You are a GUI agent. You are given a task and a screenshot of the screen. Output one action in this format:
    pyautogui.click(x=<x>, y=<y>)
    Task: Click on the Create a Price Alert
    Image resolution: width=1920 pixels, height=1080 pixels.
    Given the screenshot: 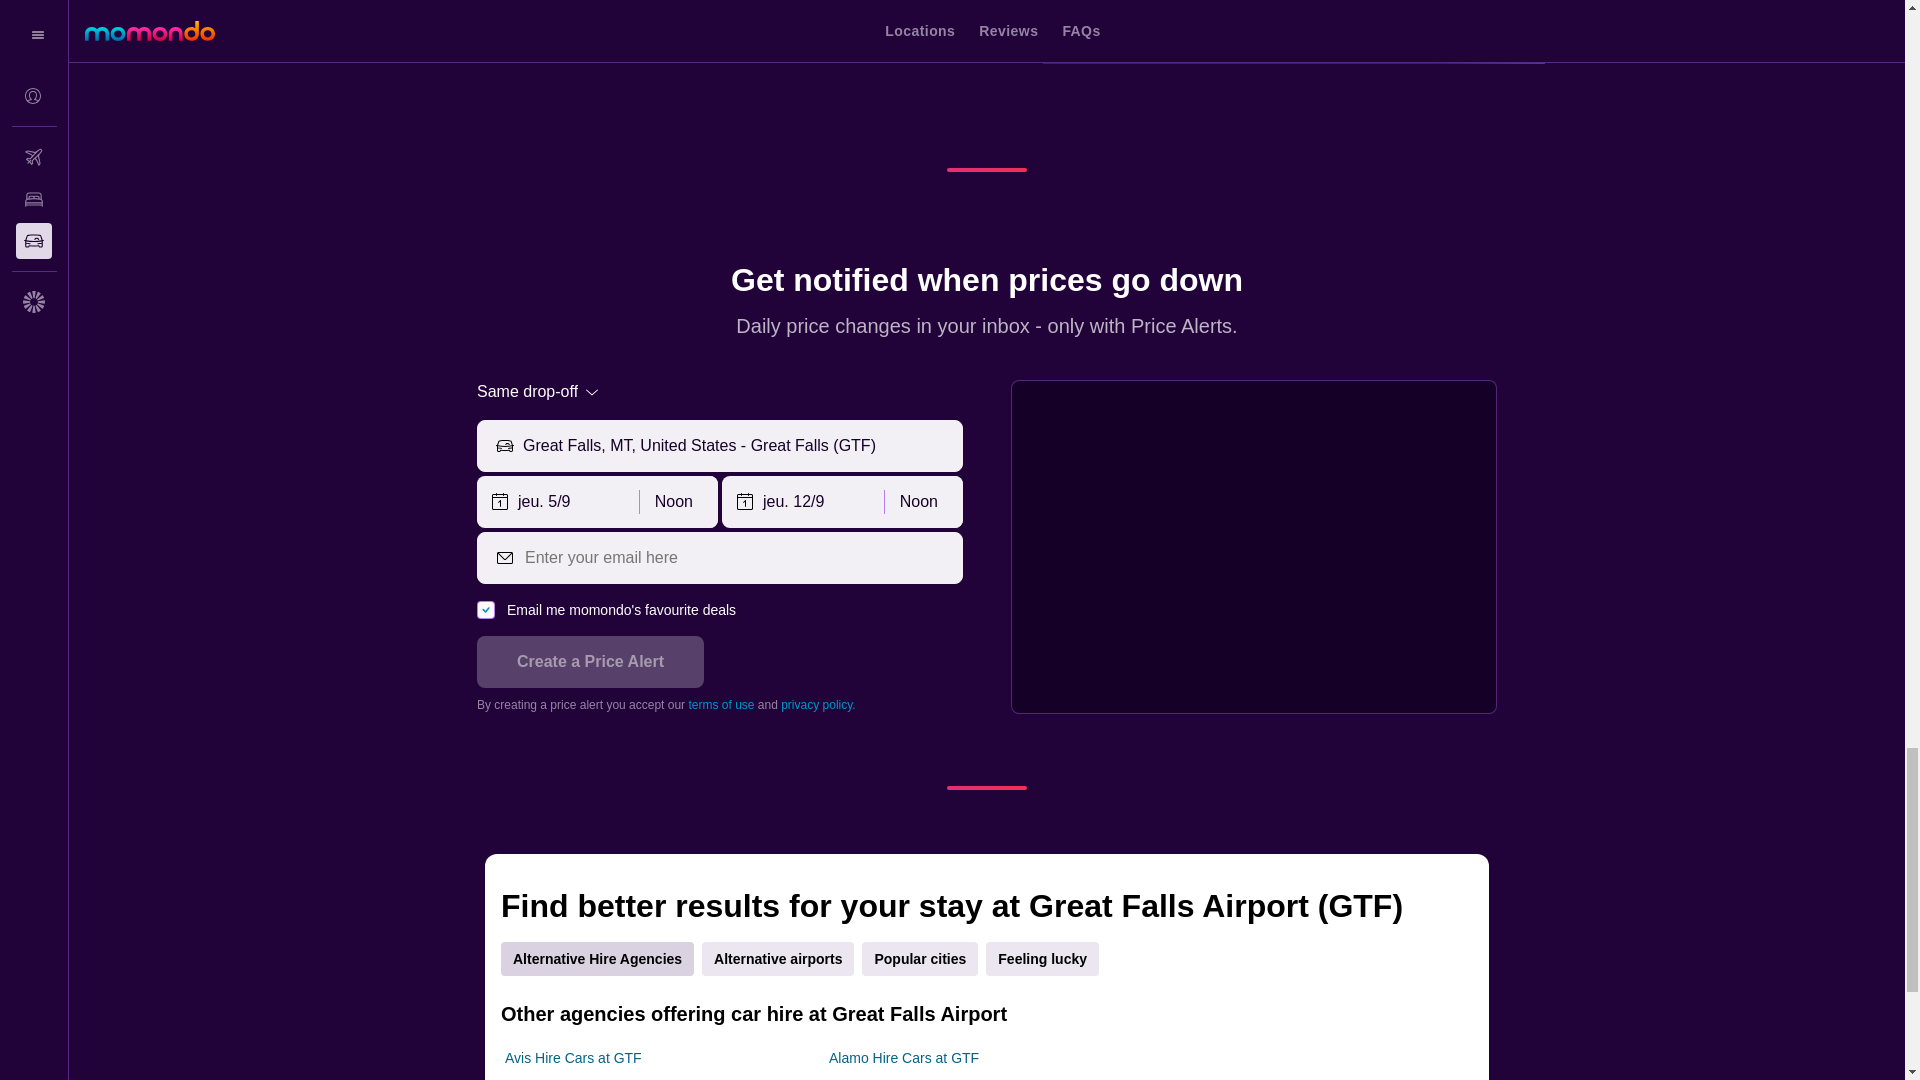 What is the action you would take?
    pyautogui.click(x=590, y=662)
    